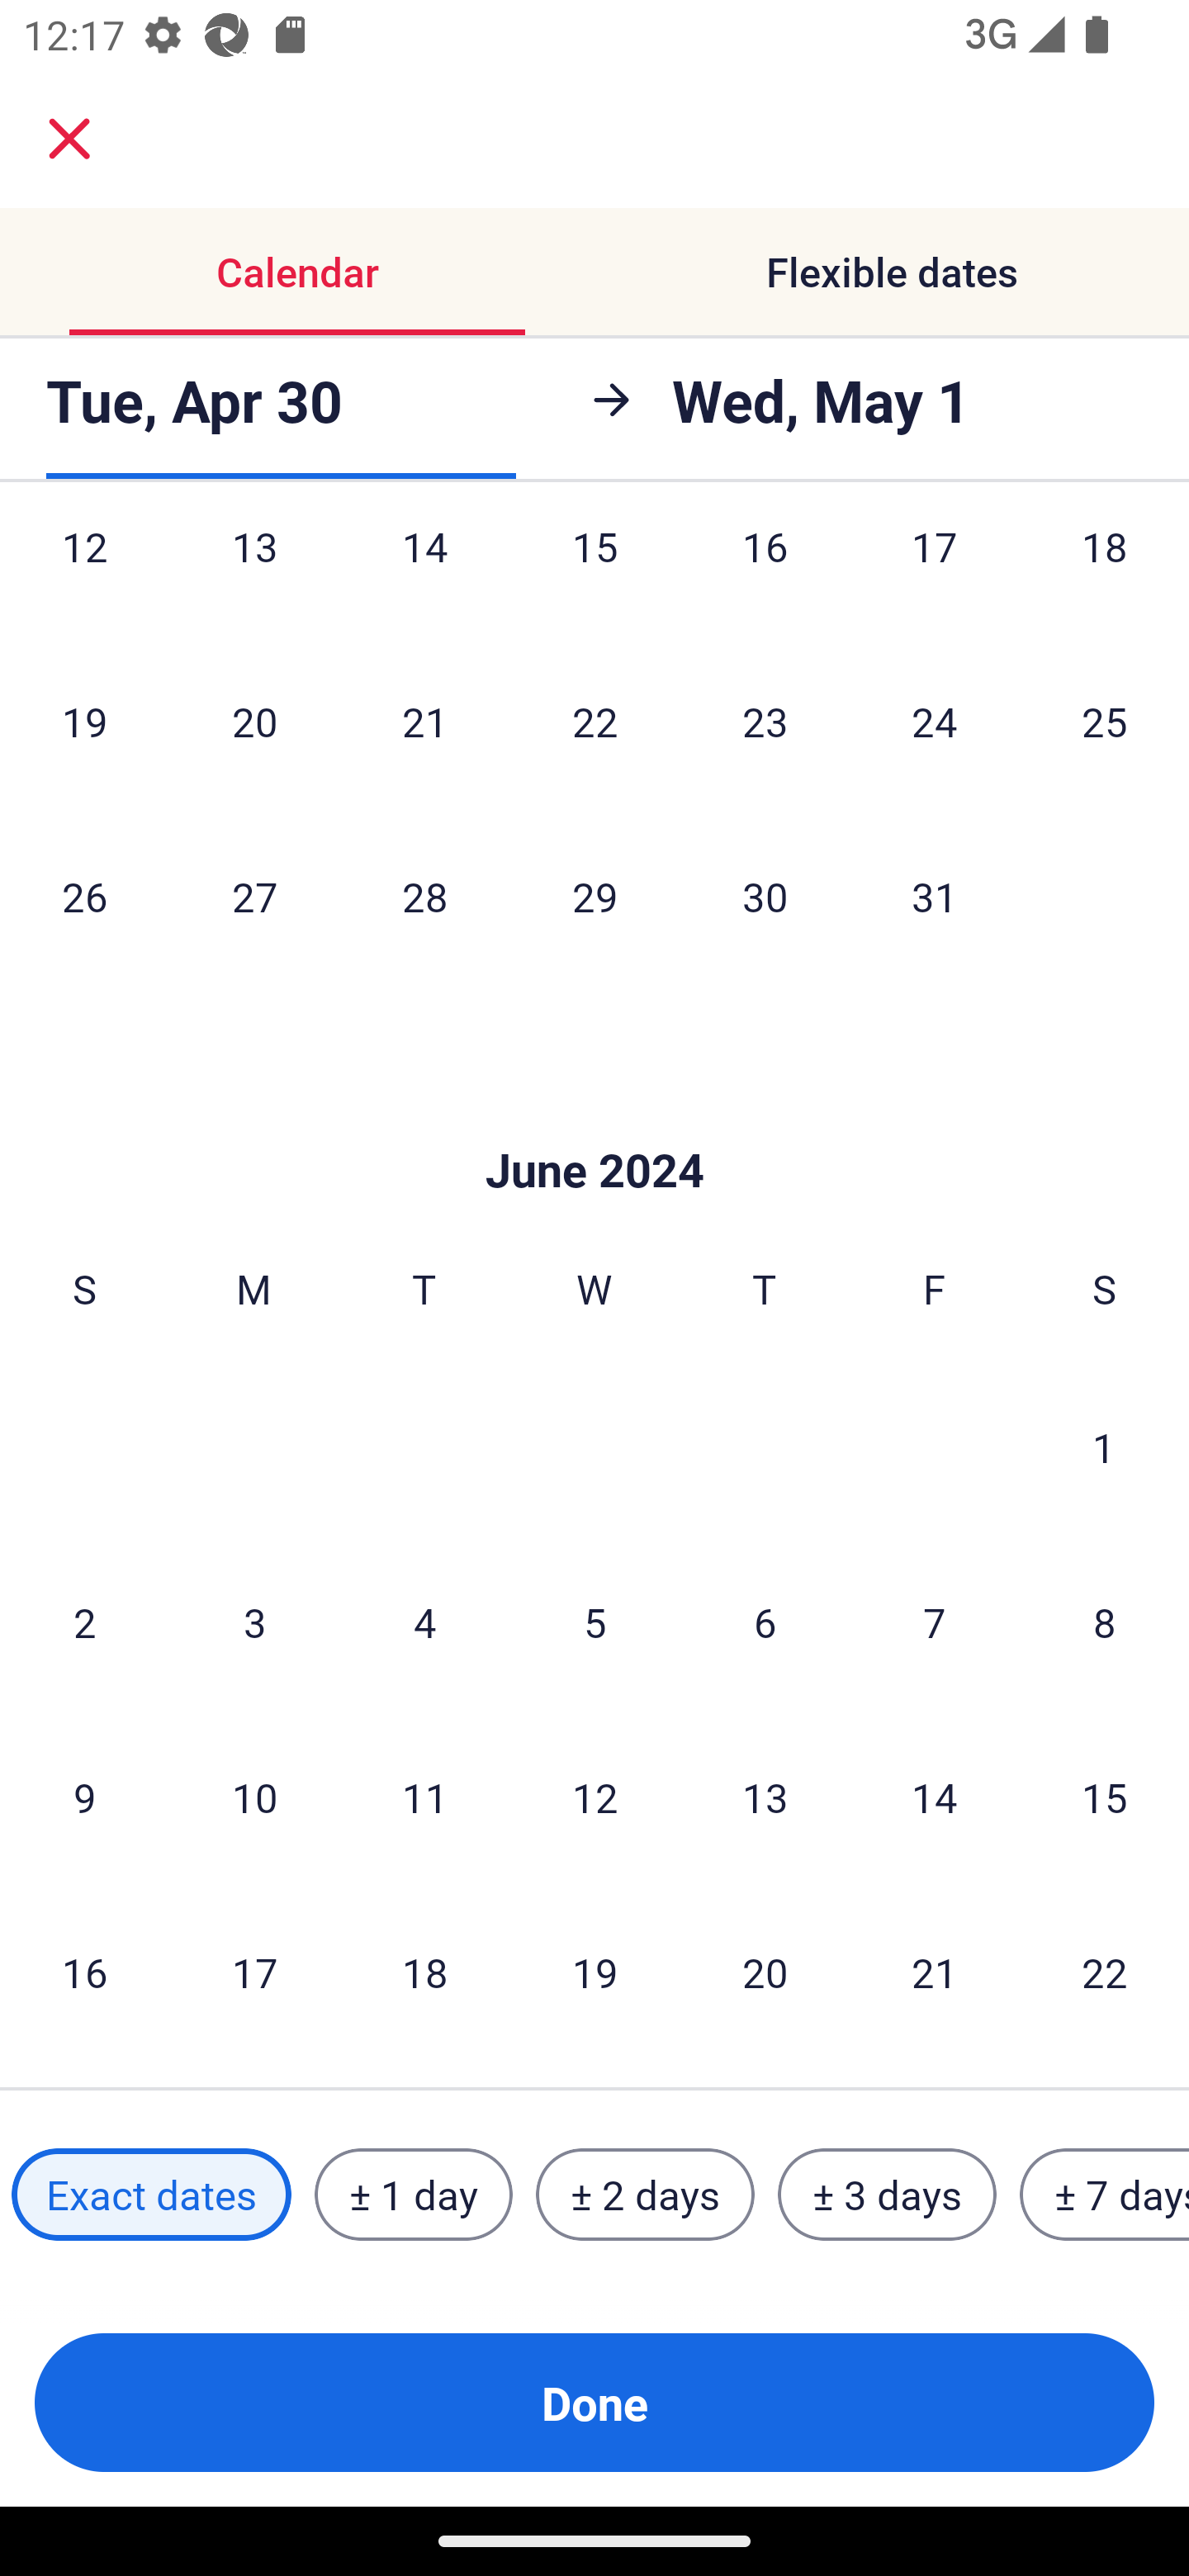 Image resolution: width=1189 pixels, height=2576 pixels. What do you see at coordinates (594, 721) in the screenshot?
I see `22 Wednesday, May 22, 2024` at bounding box center [594, 721].